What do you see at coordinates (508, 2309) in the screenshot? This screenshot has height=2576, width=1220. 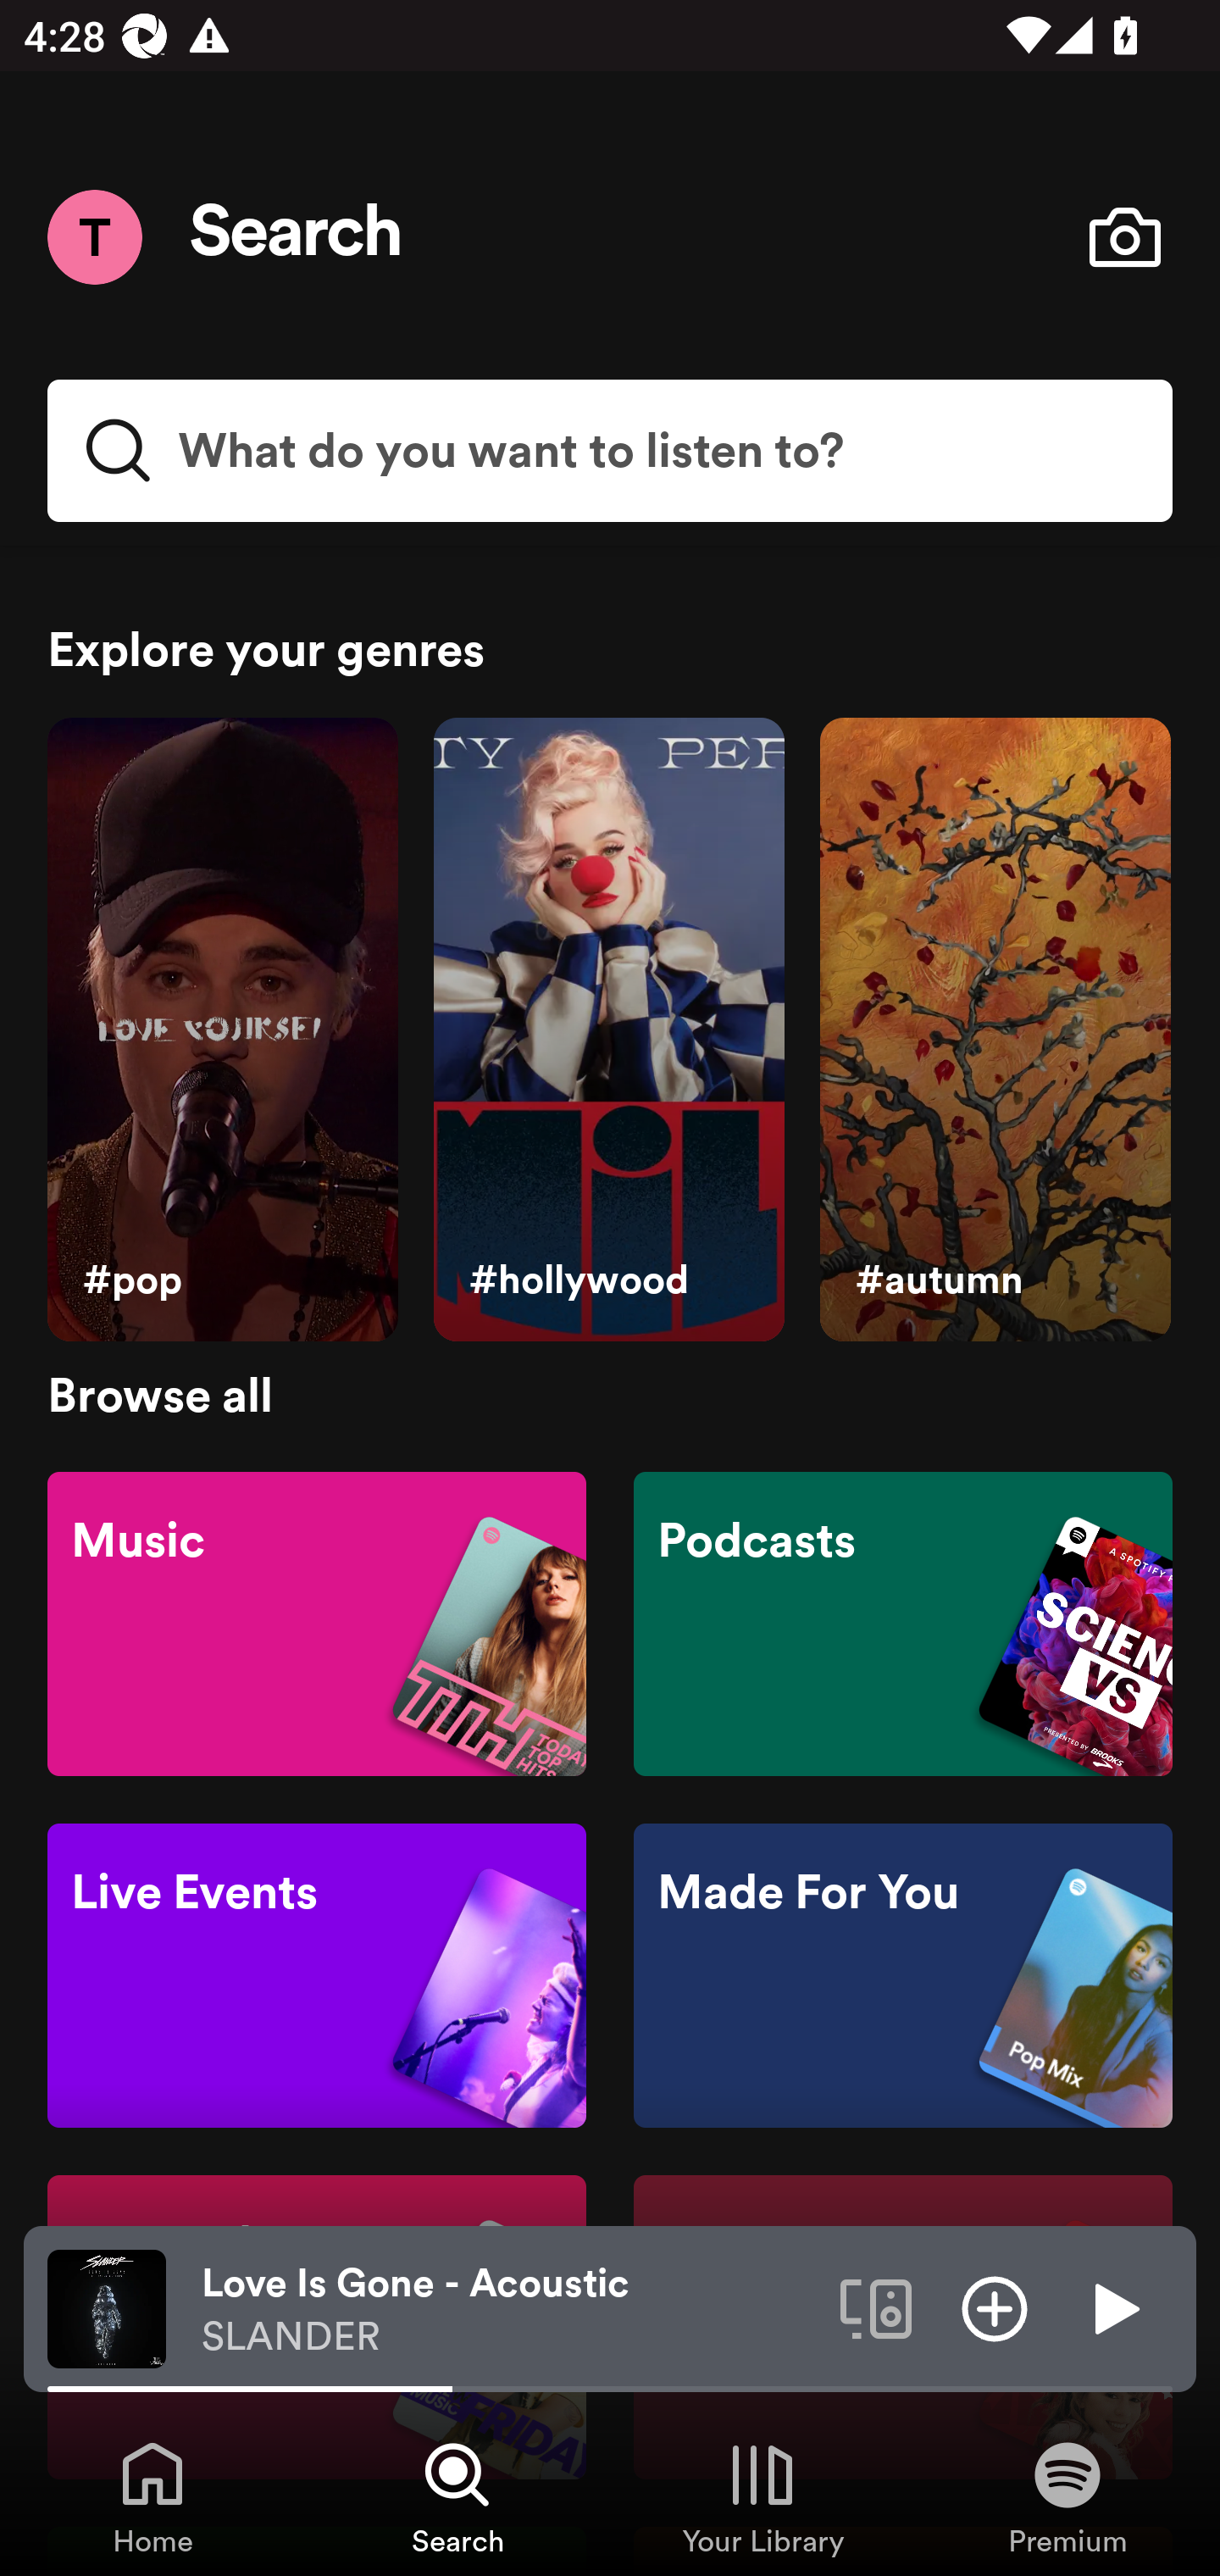 I see `Love Is Gone - Acoustic SLANDER` at bounding box center [508, 2309].